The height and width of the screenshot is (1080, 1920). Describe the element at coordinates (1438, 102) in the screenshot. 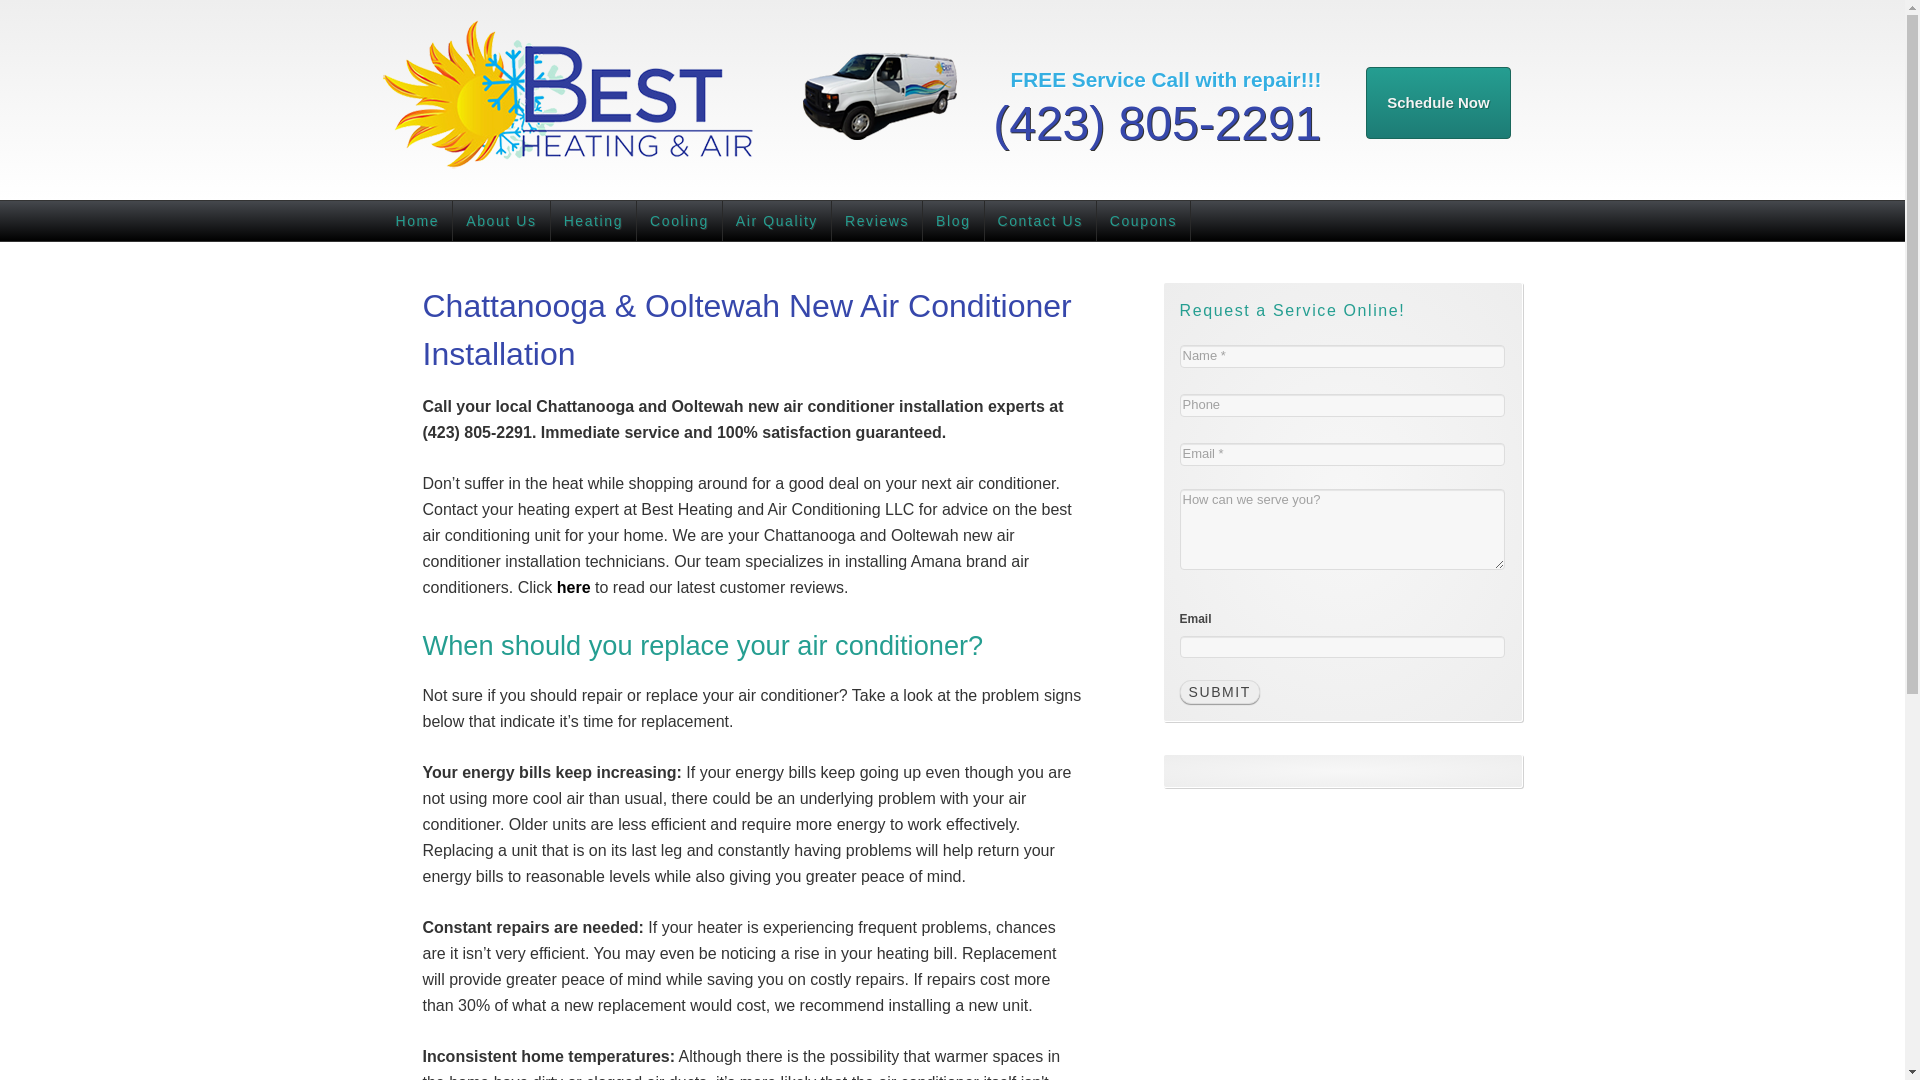

I see `Schedule Now` at that location.